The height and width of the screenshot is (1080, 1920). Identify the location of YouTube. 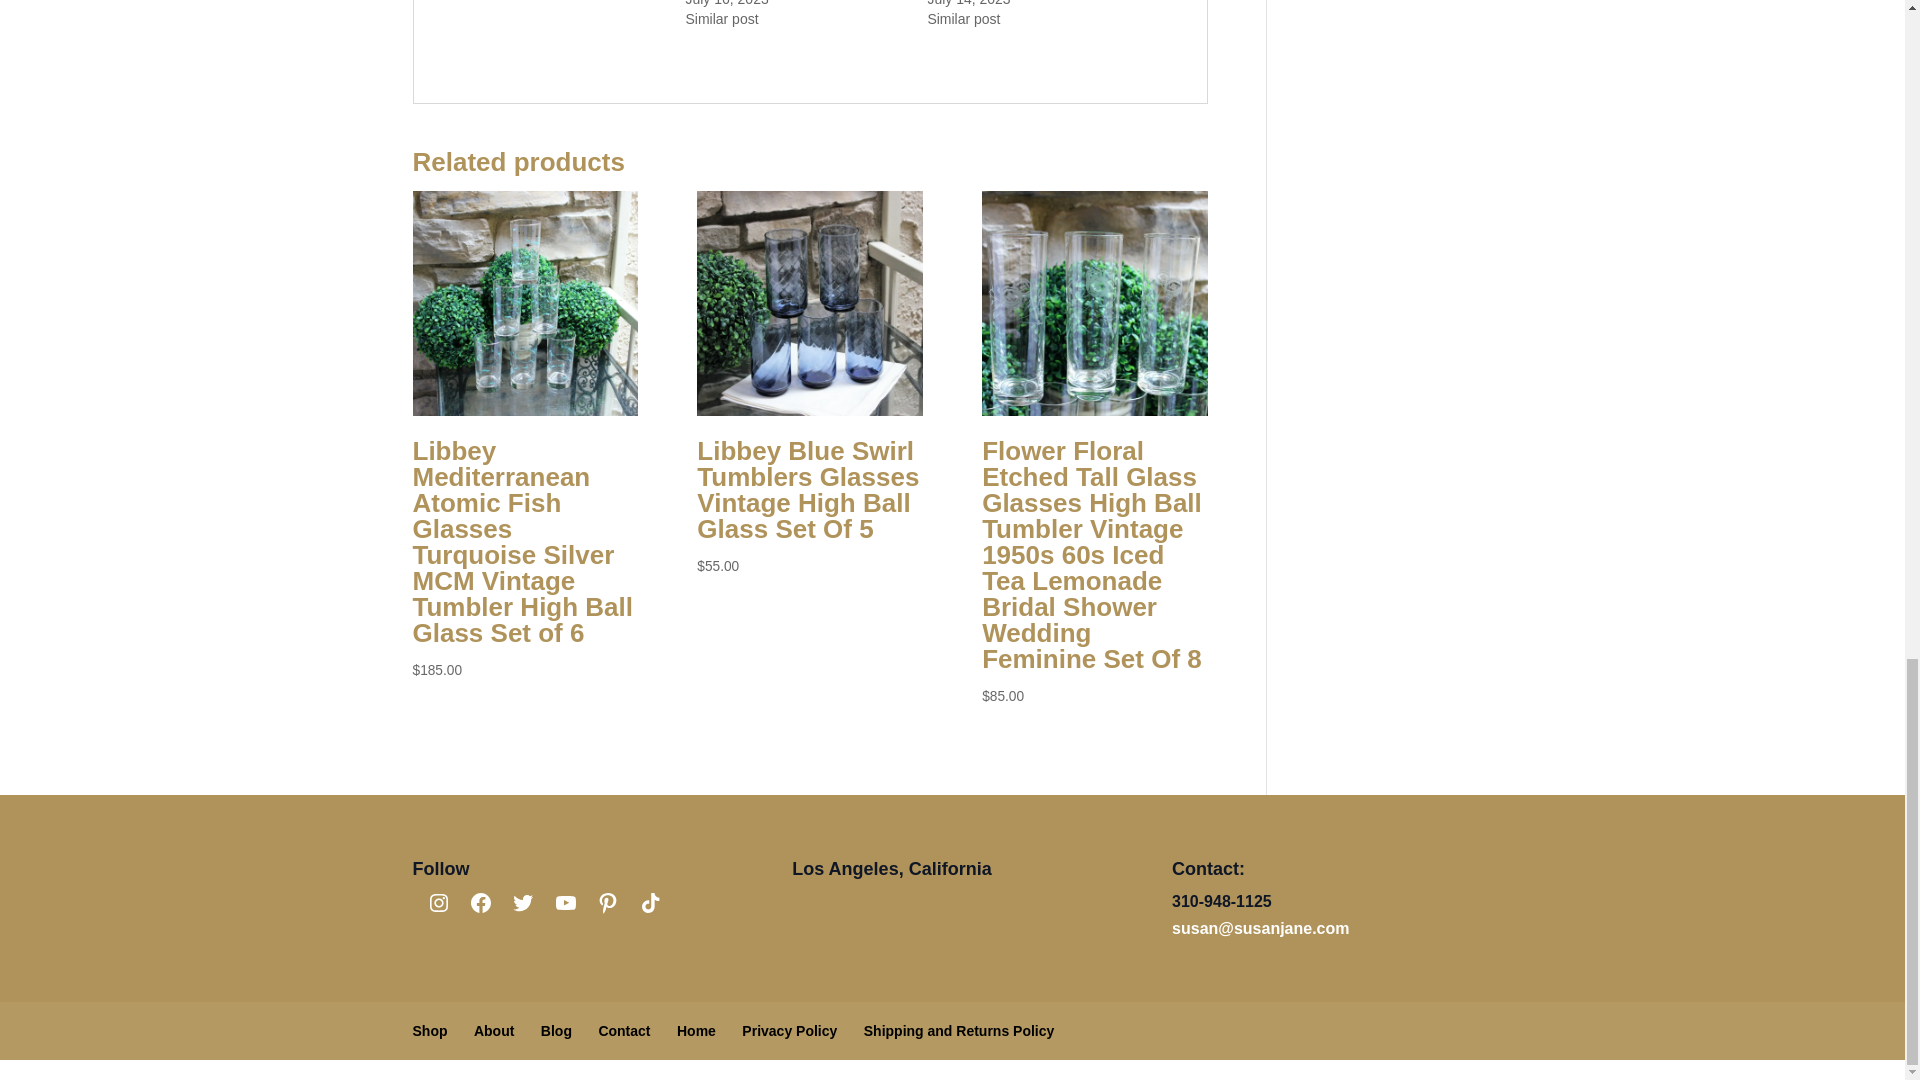
(566, 902).